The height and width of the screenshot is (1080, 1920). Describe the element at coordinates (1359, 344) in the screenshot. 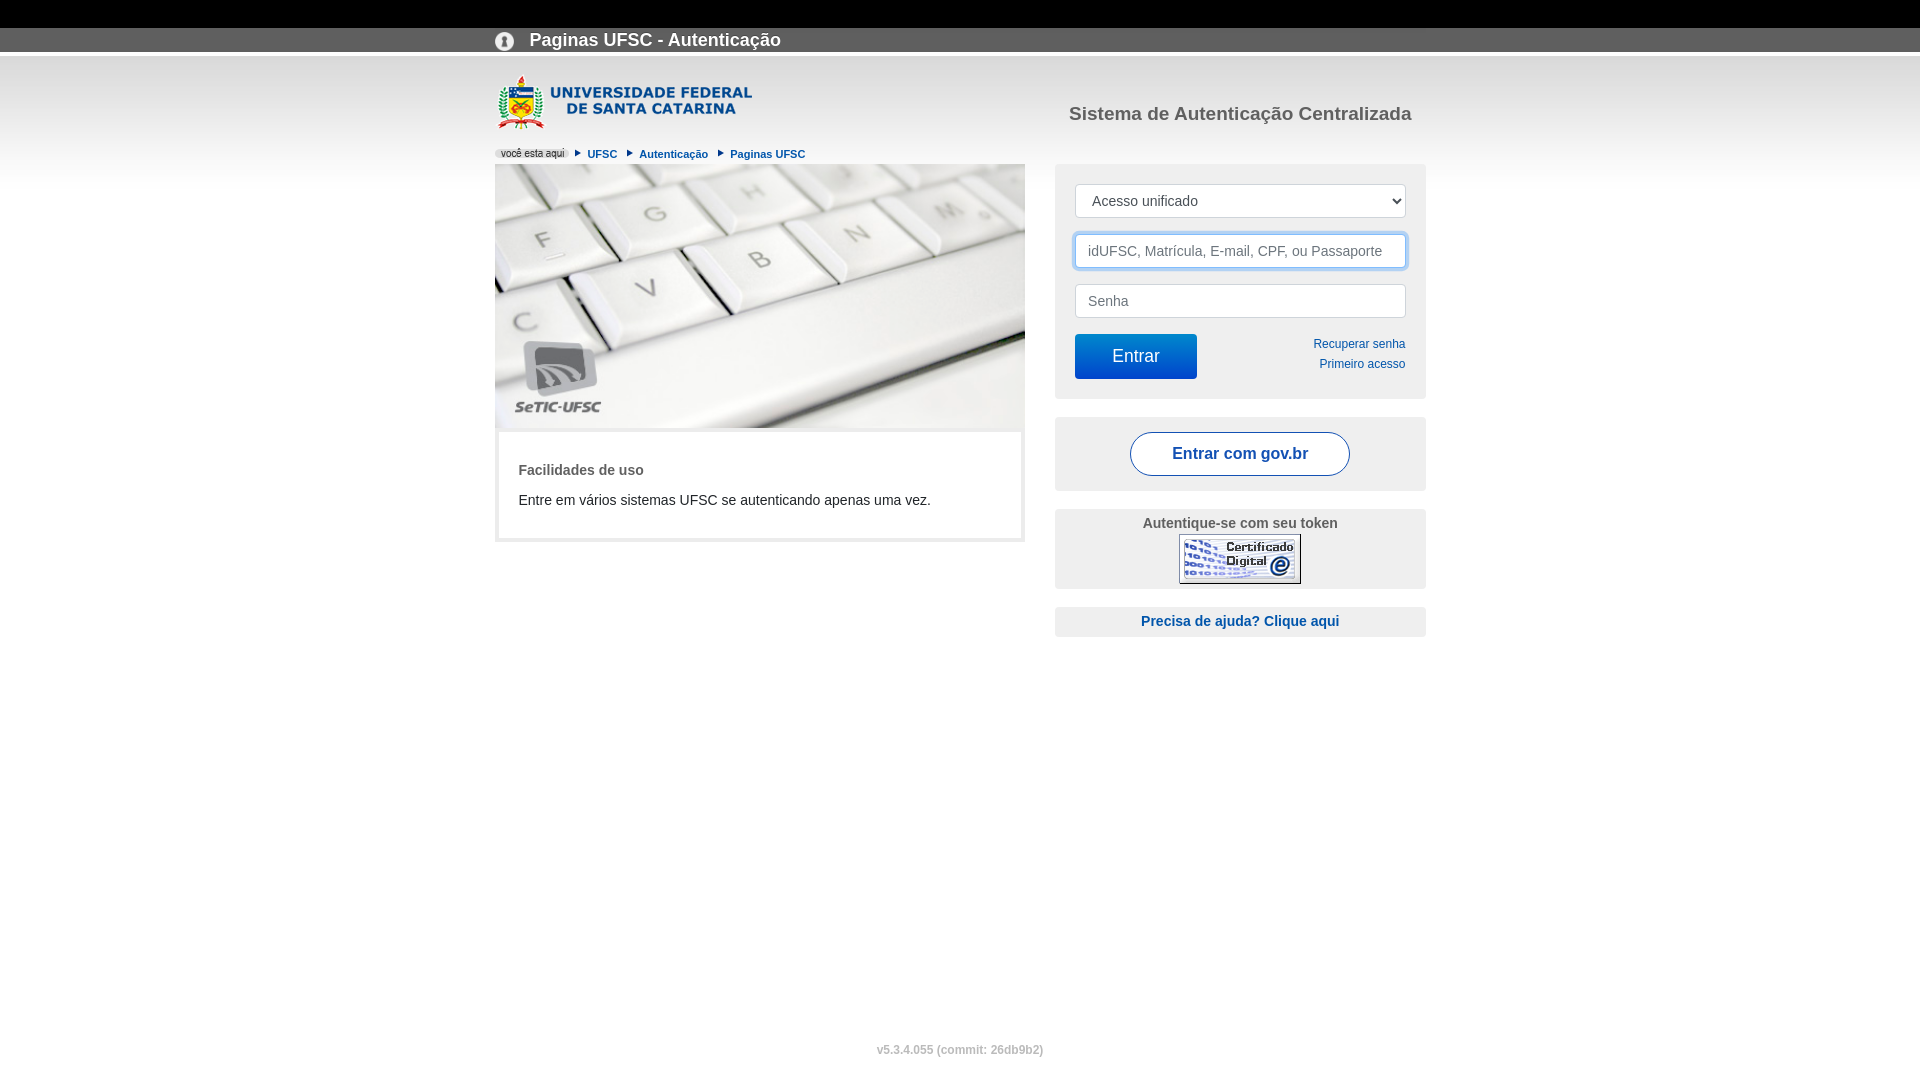

I see `Recuperar senha` at that location.